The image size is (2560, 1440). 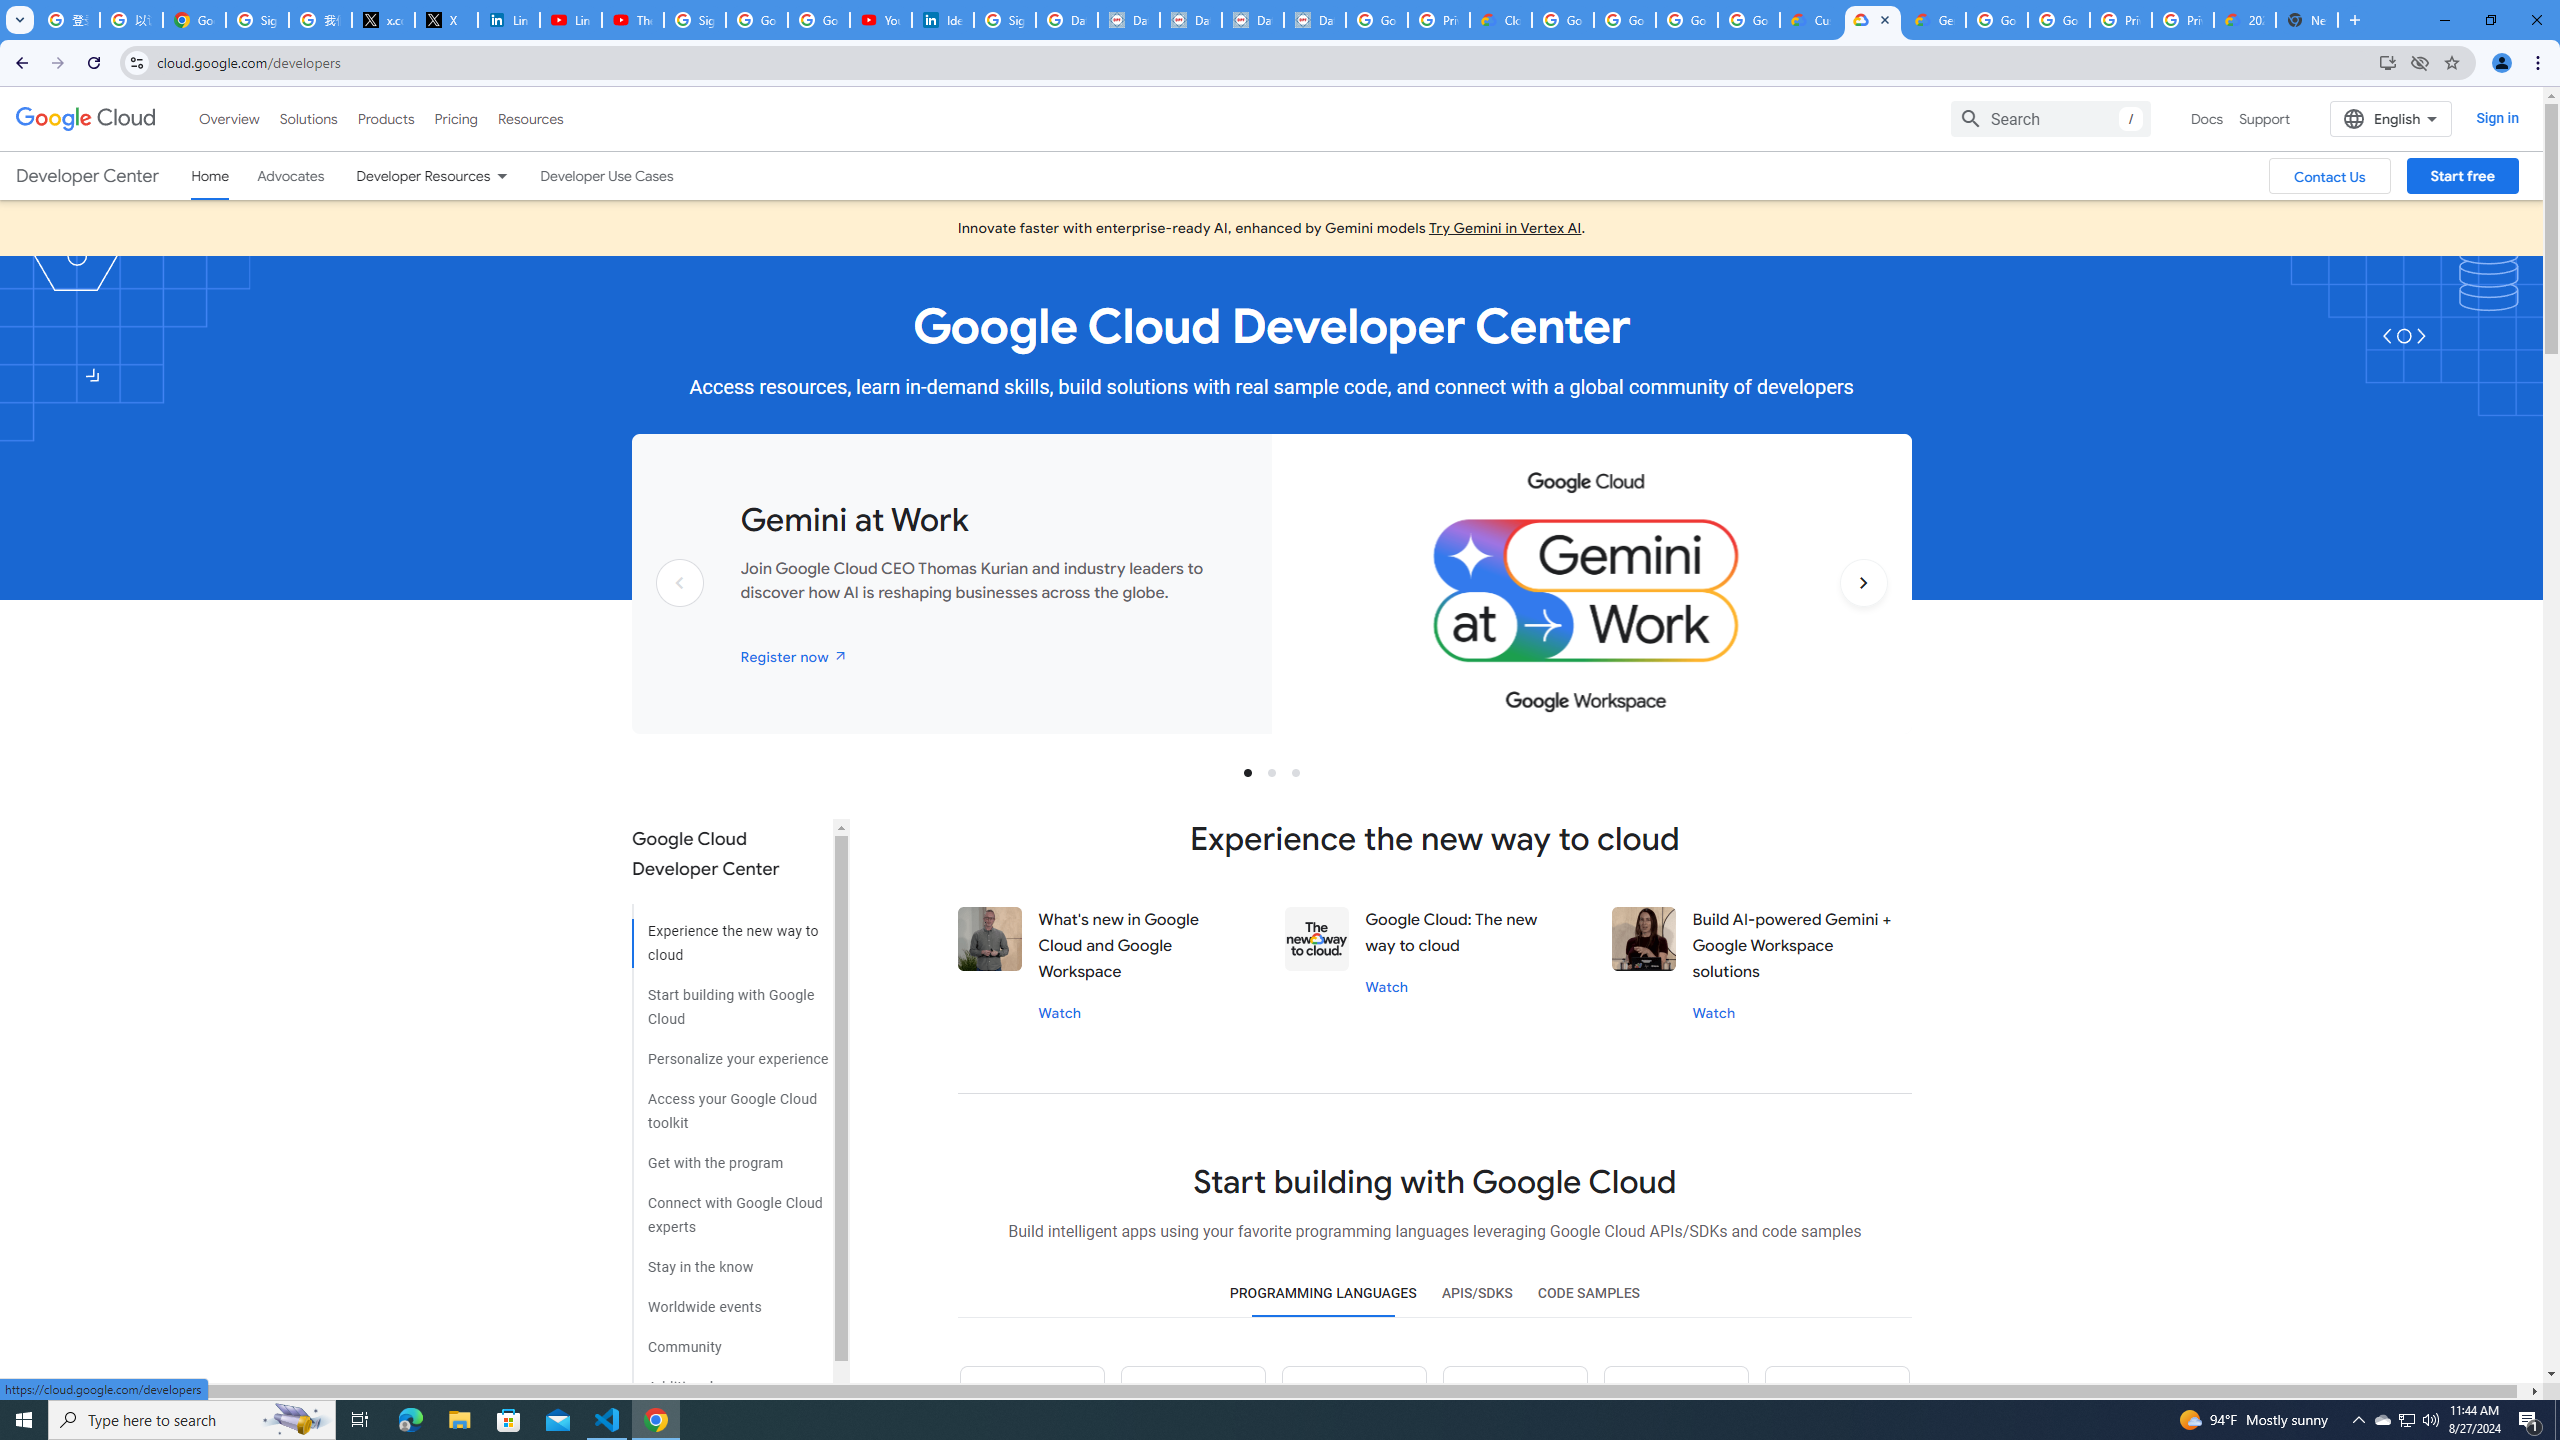 I want to click on Experience the new way to cloud, so click(x=730, y=936).